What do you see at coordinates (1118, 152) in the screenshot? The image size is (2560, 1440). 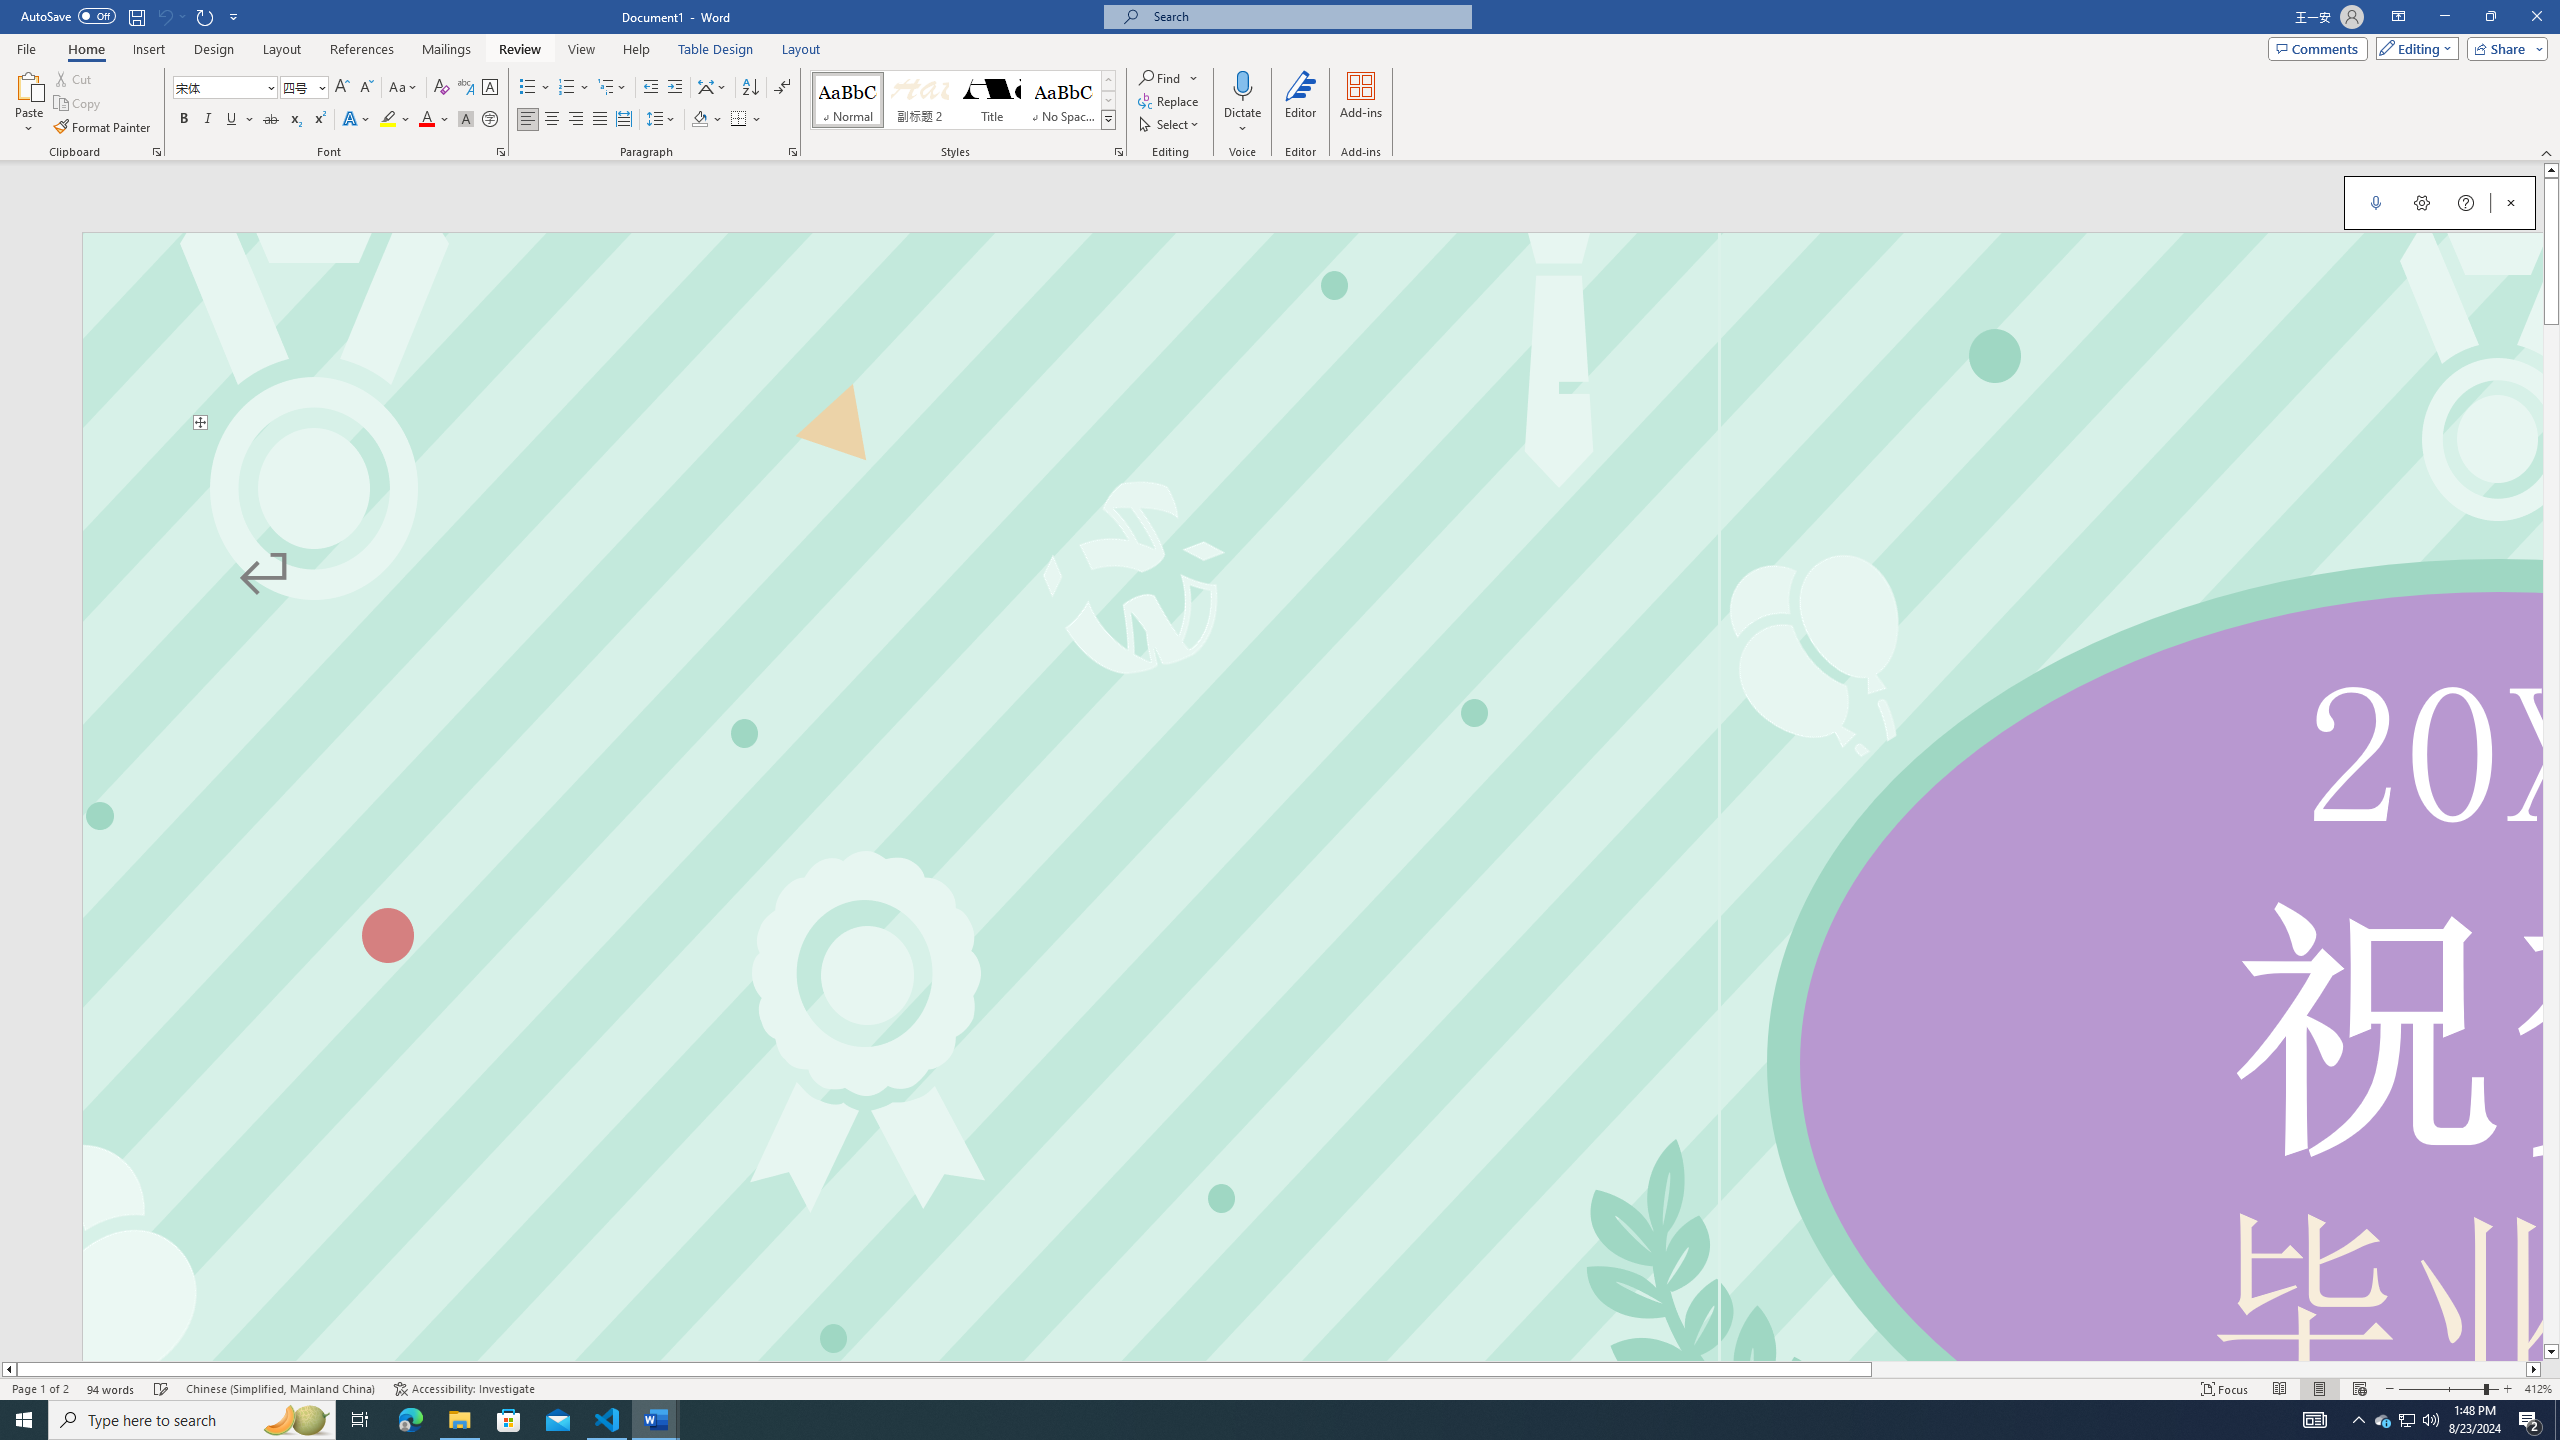 I see `Styles...` at bounding box center [1118, 152].